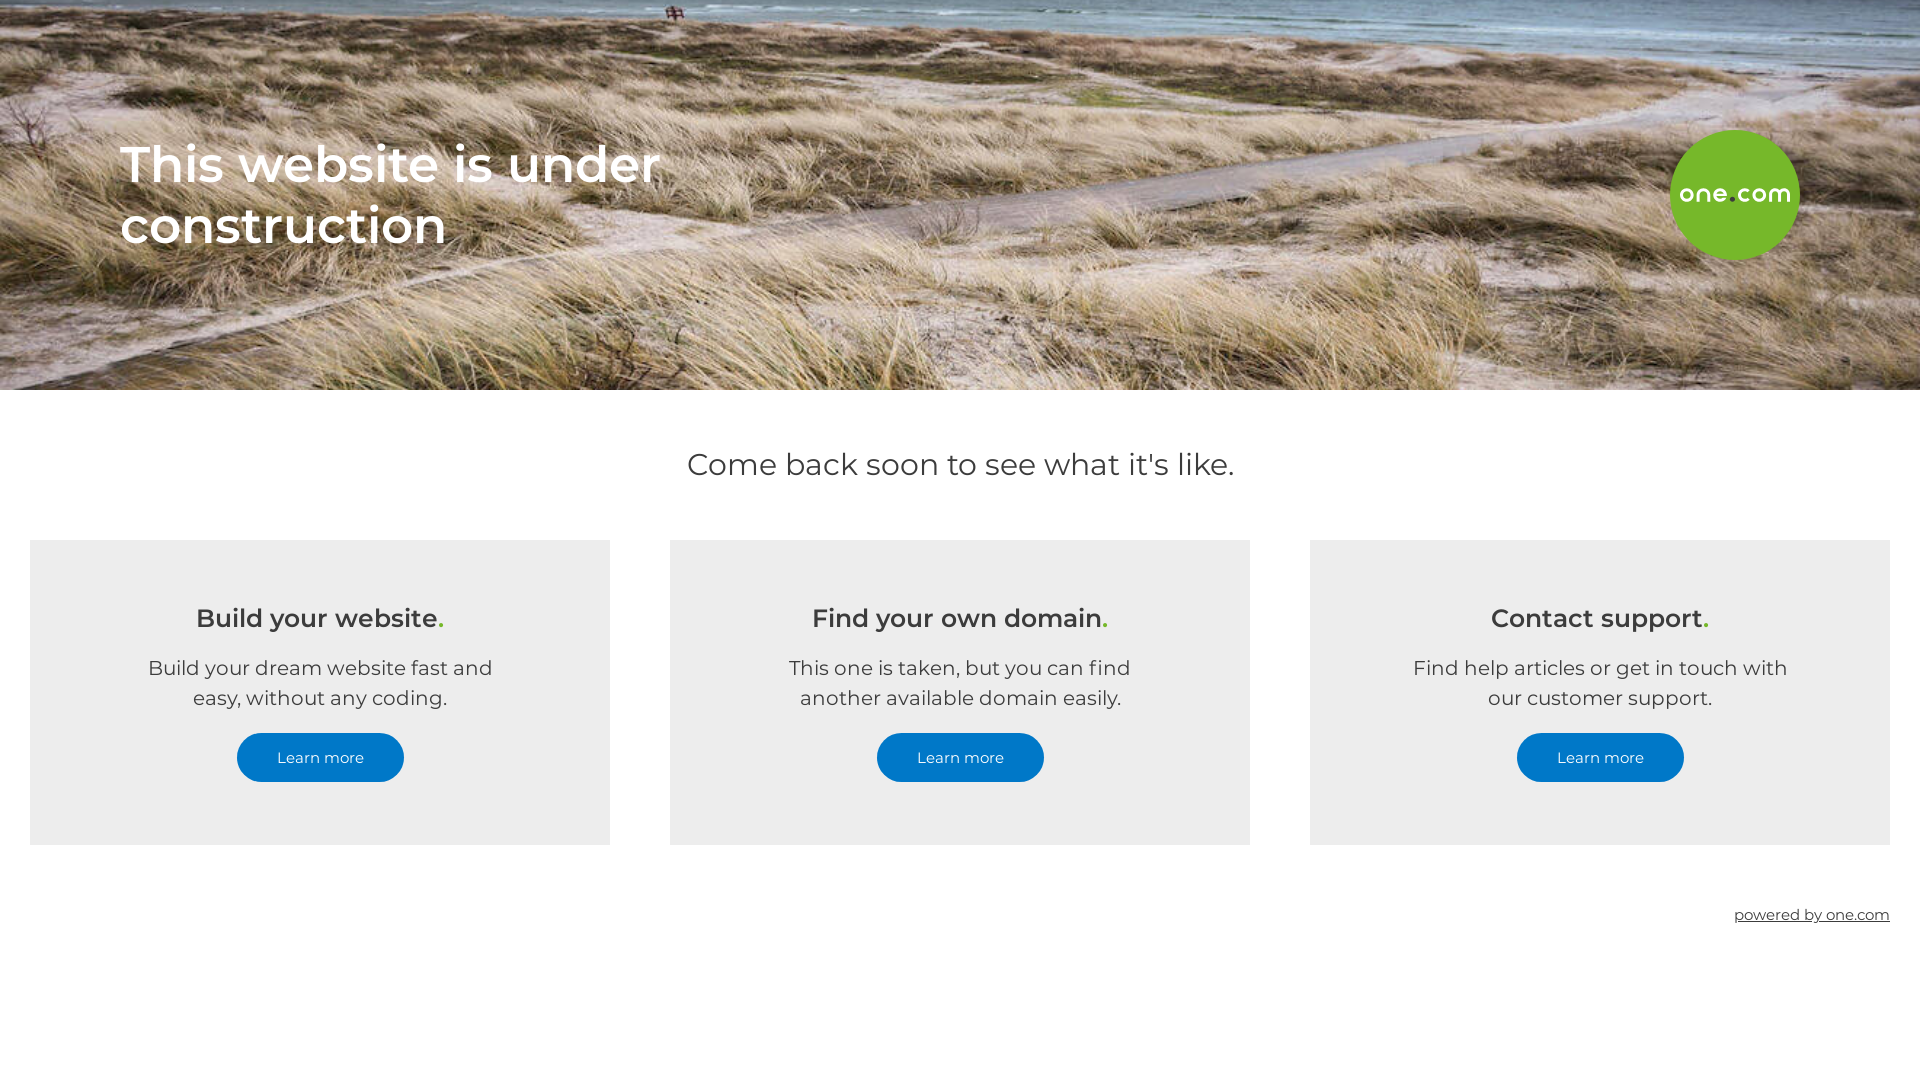  Describe the element at coordinates (1600, 758) in the screenshot. I see `Learn more` at that location.